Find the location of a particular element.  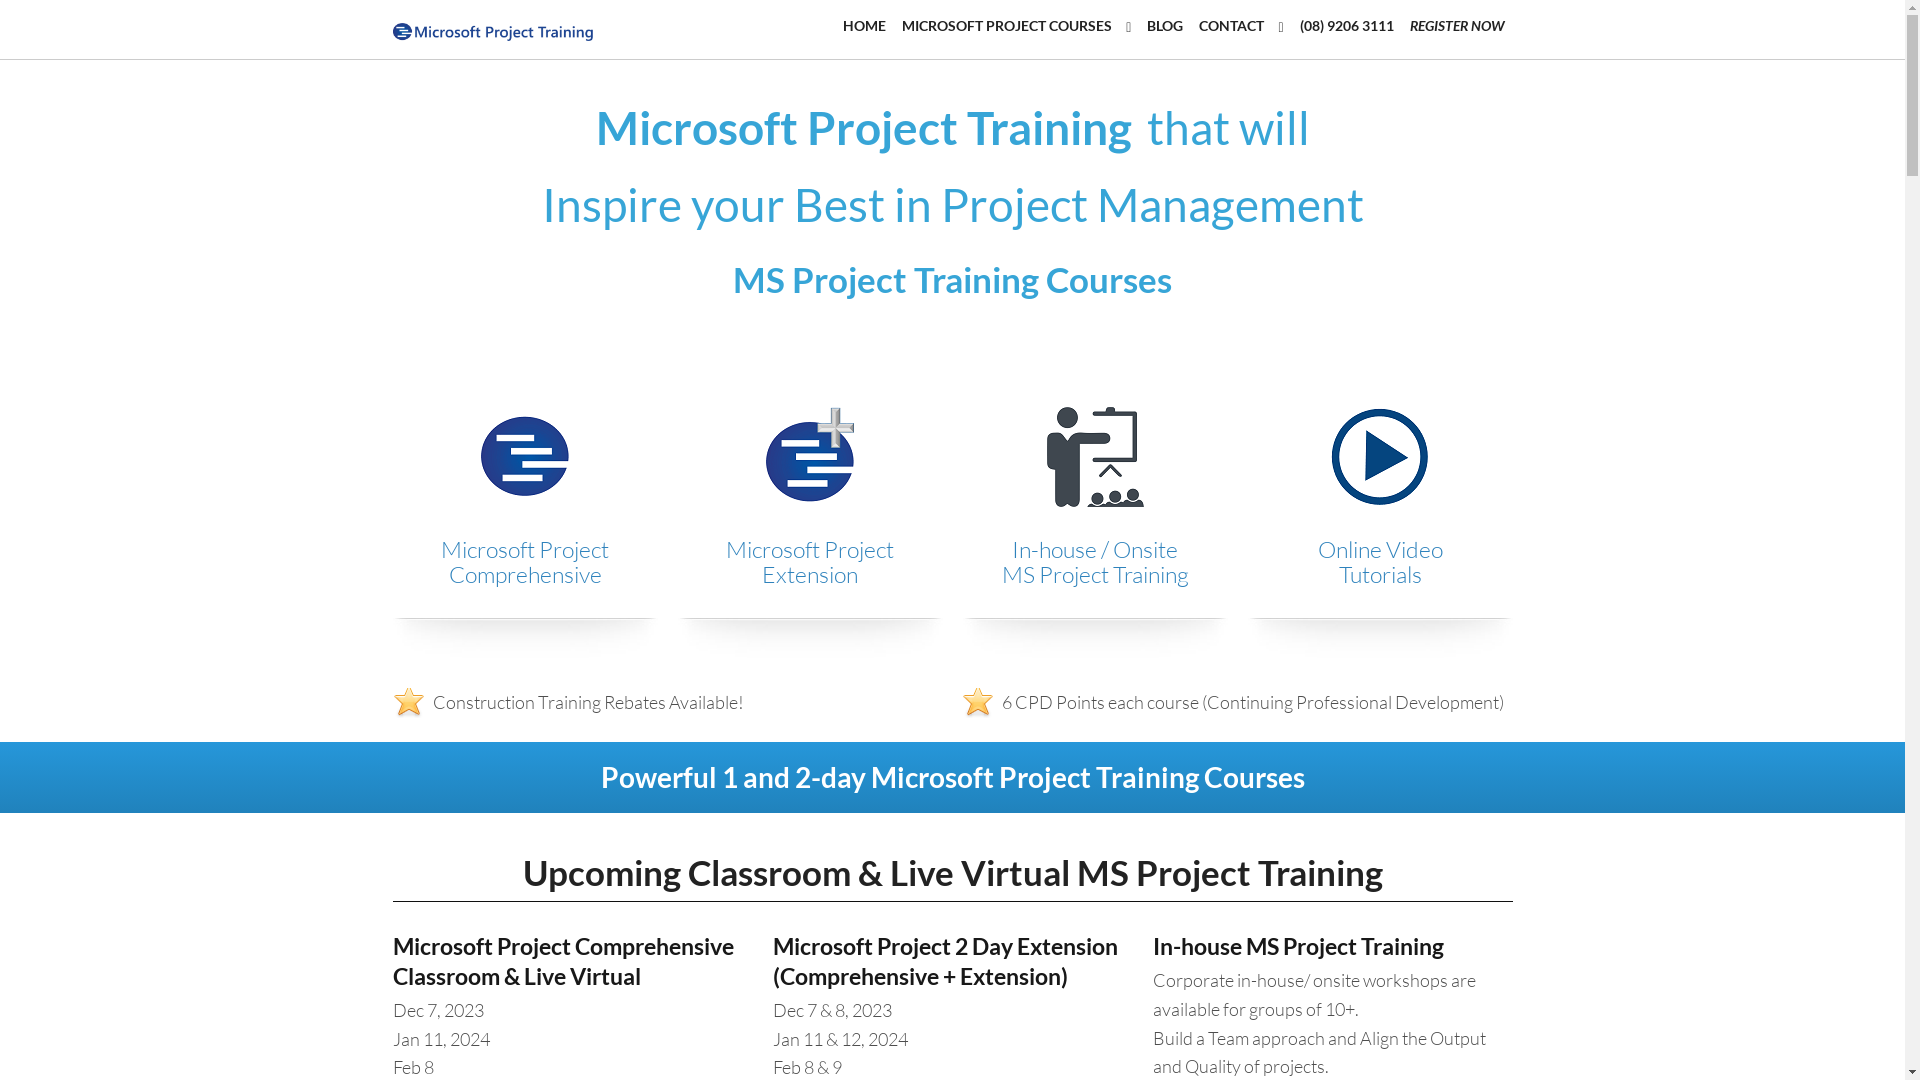

In-house / Onsite
MS Project Training is located at coordinates (1096, 562).